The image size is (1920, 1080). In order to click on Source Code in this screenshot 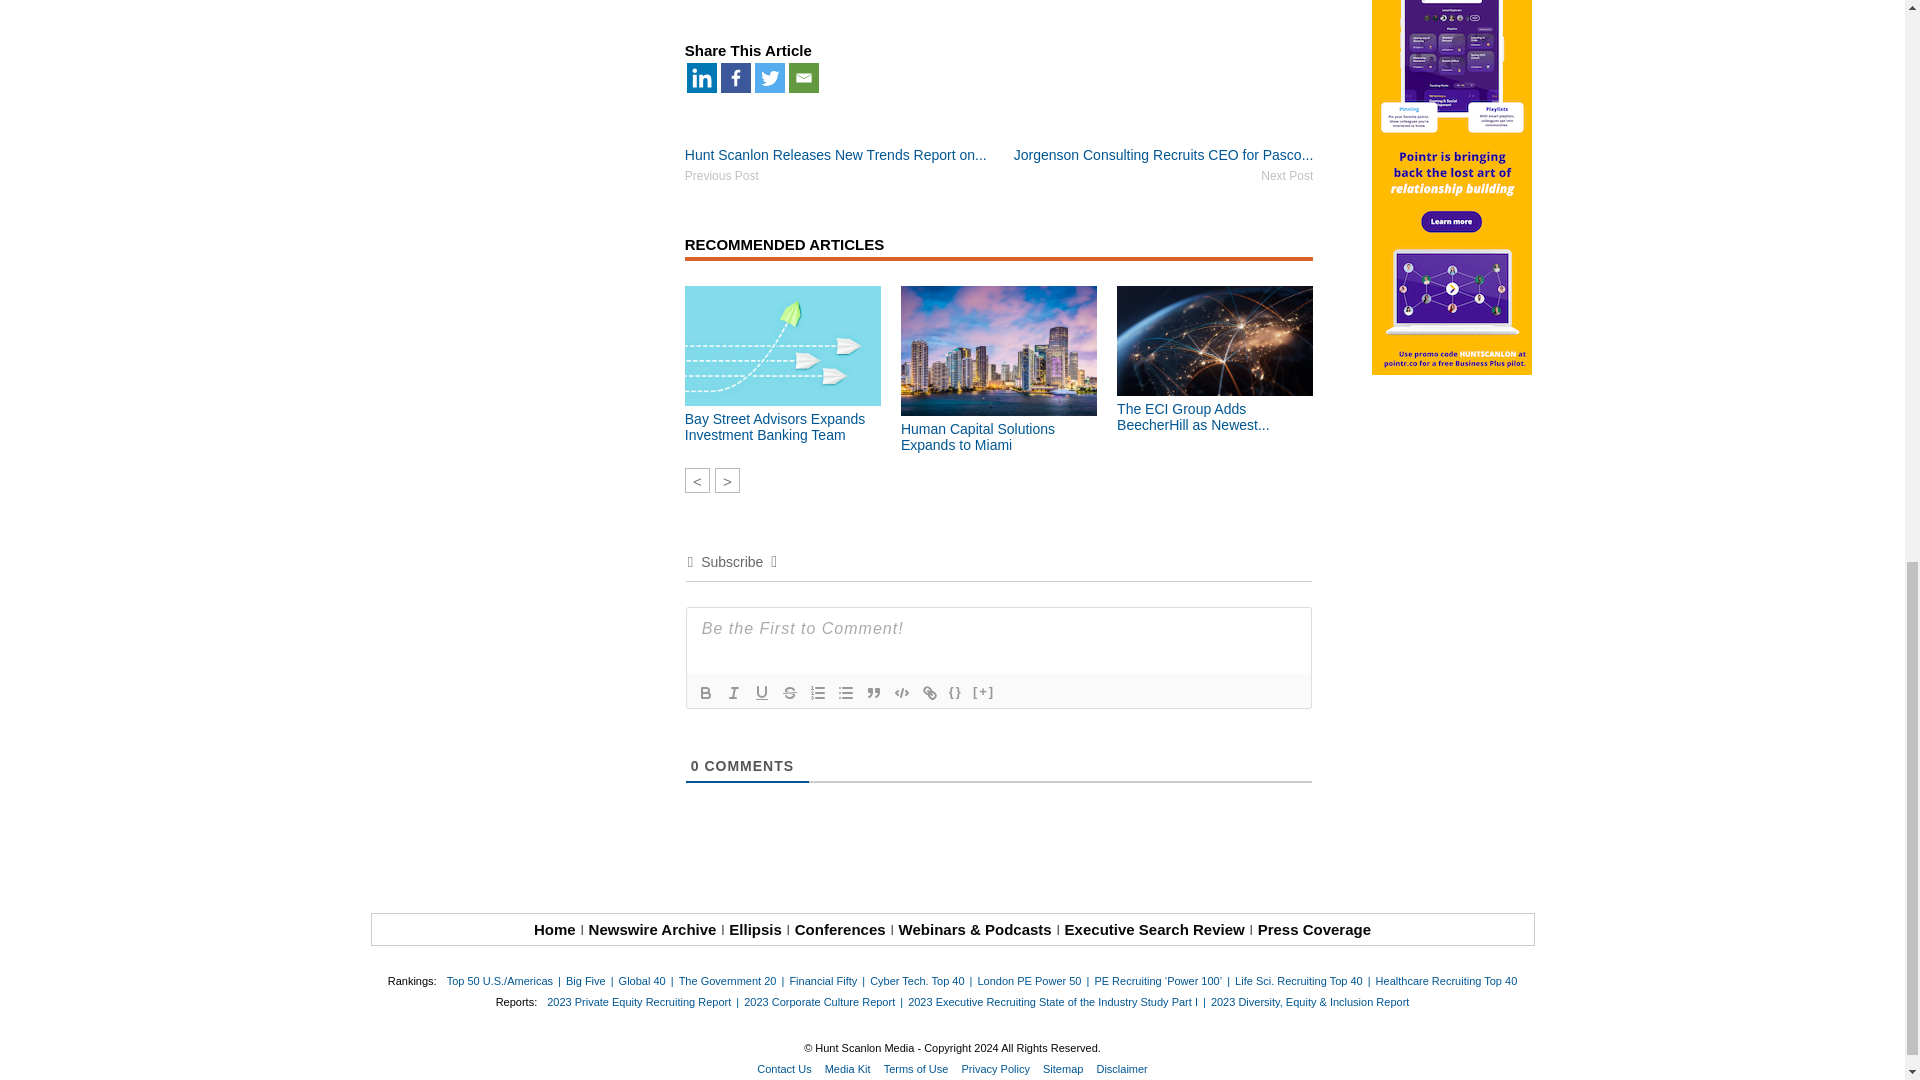, I will do `click(956, 693)`.